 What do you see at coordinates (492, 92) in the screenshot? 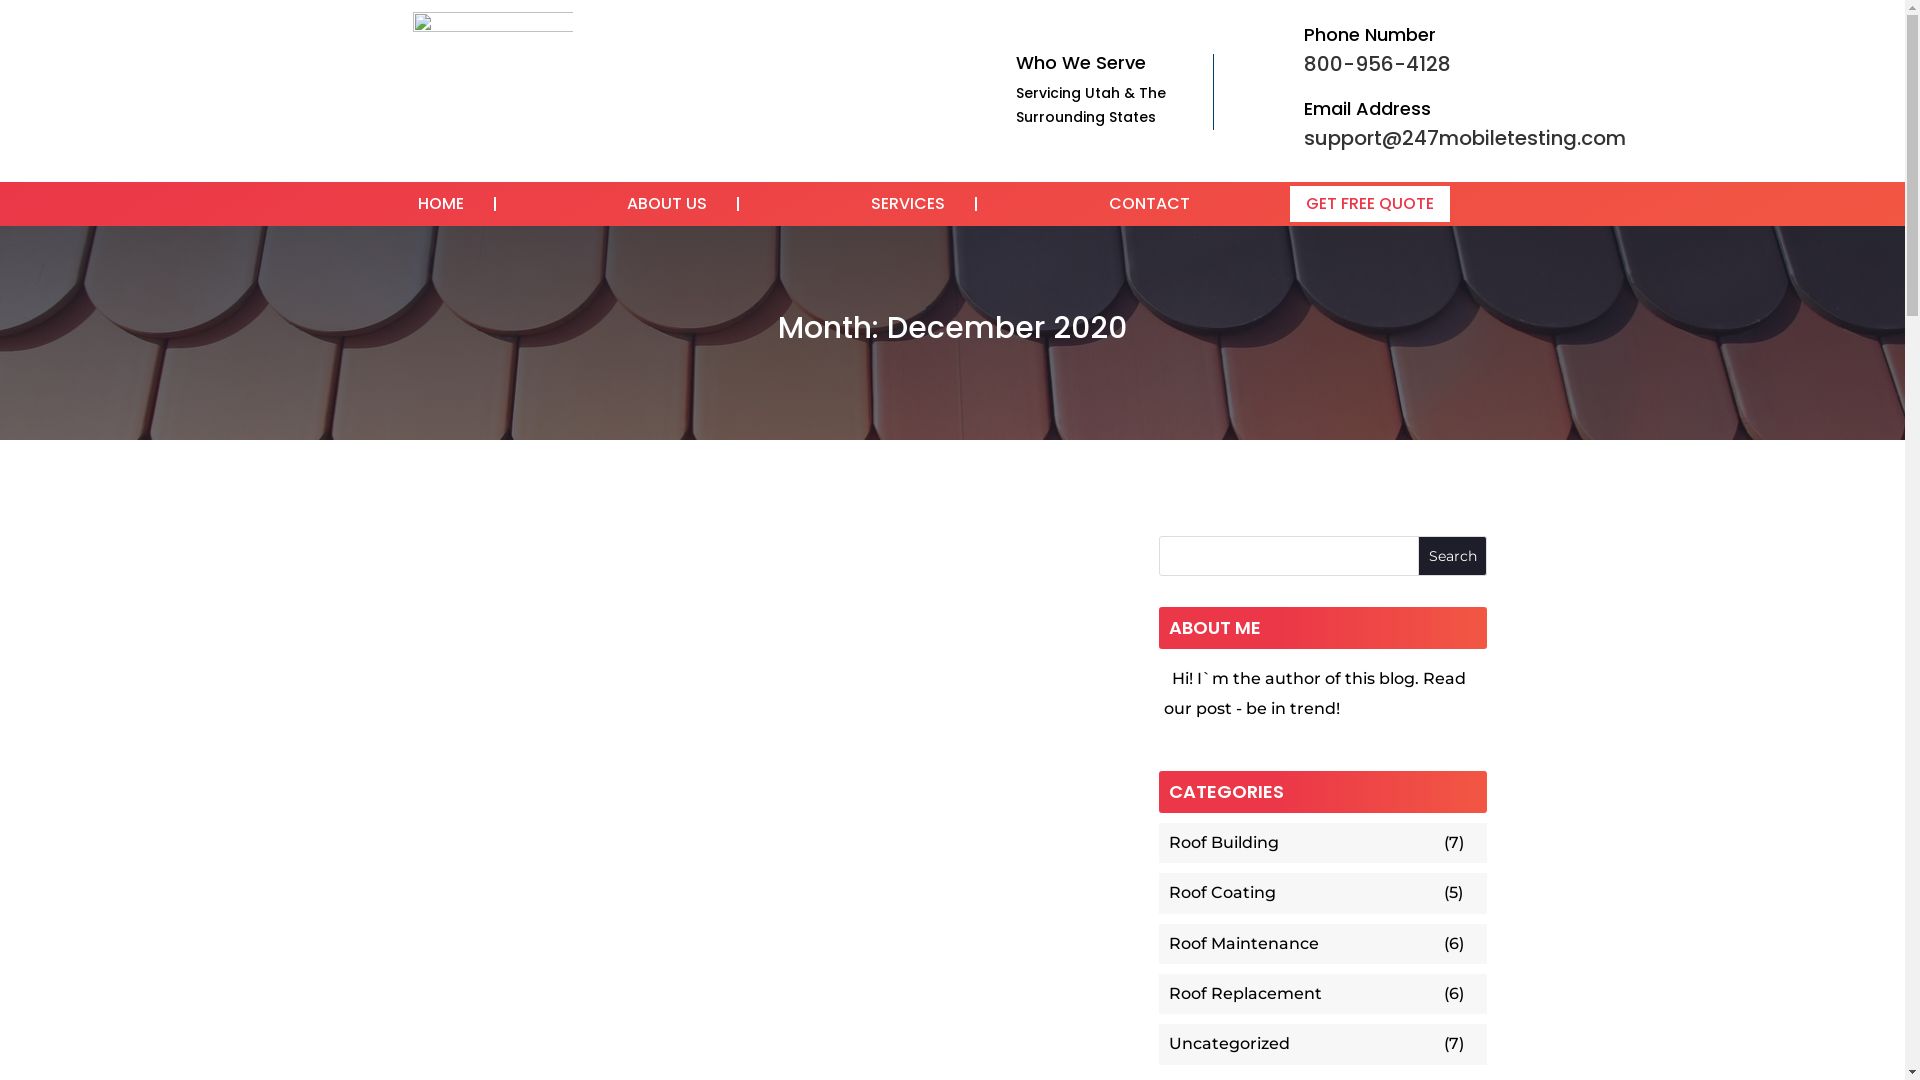
I see `247_v4 (1) (2) copy` at bounding box center [492, 92].